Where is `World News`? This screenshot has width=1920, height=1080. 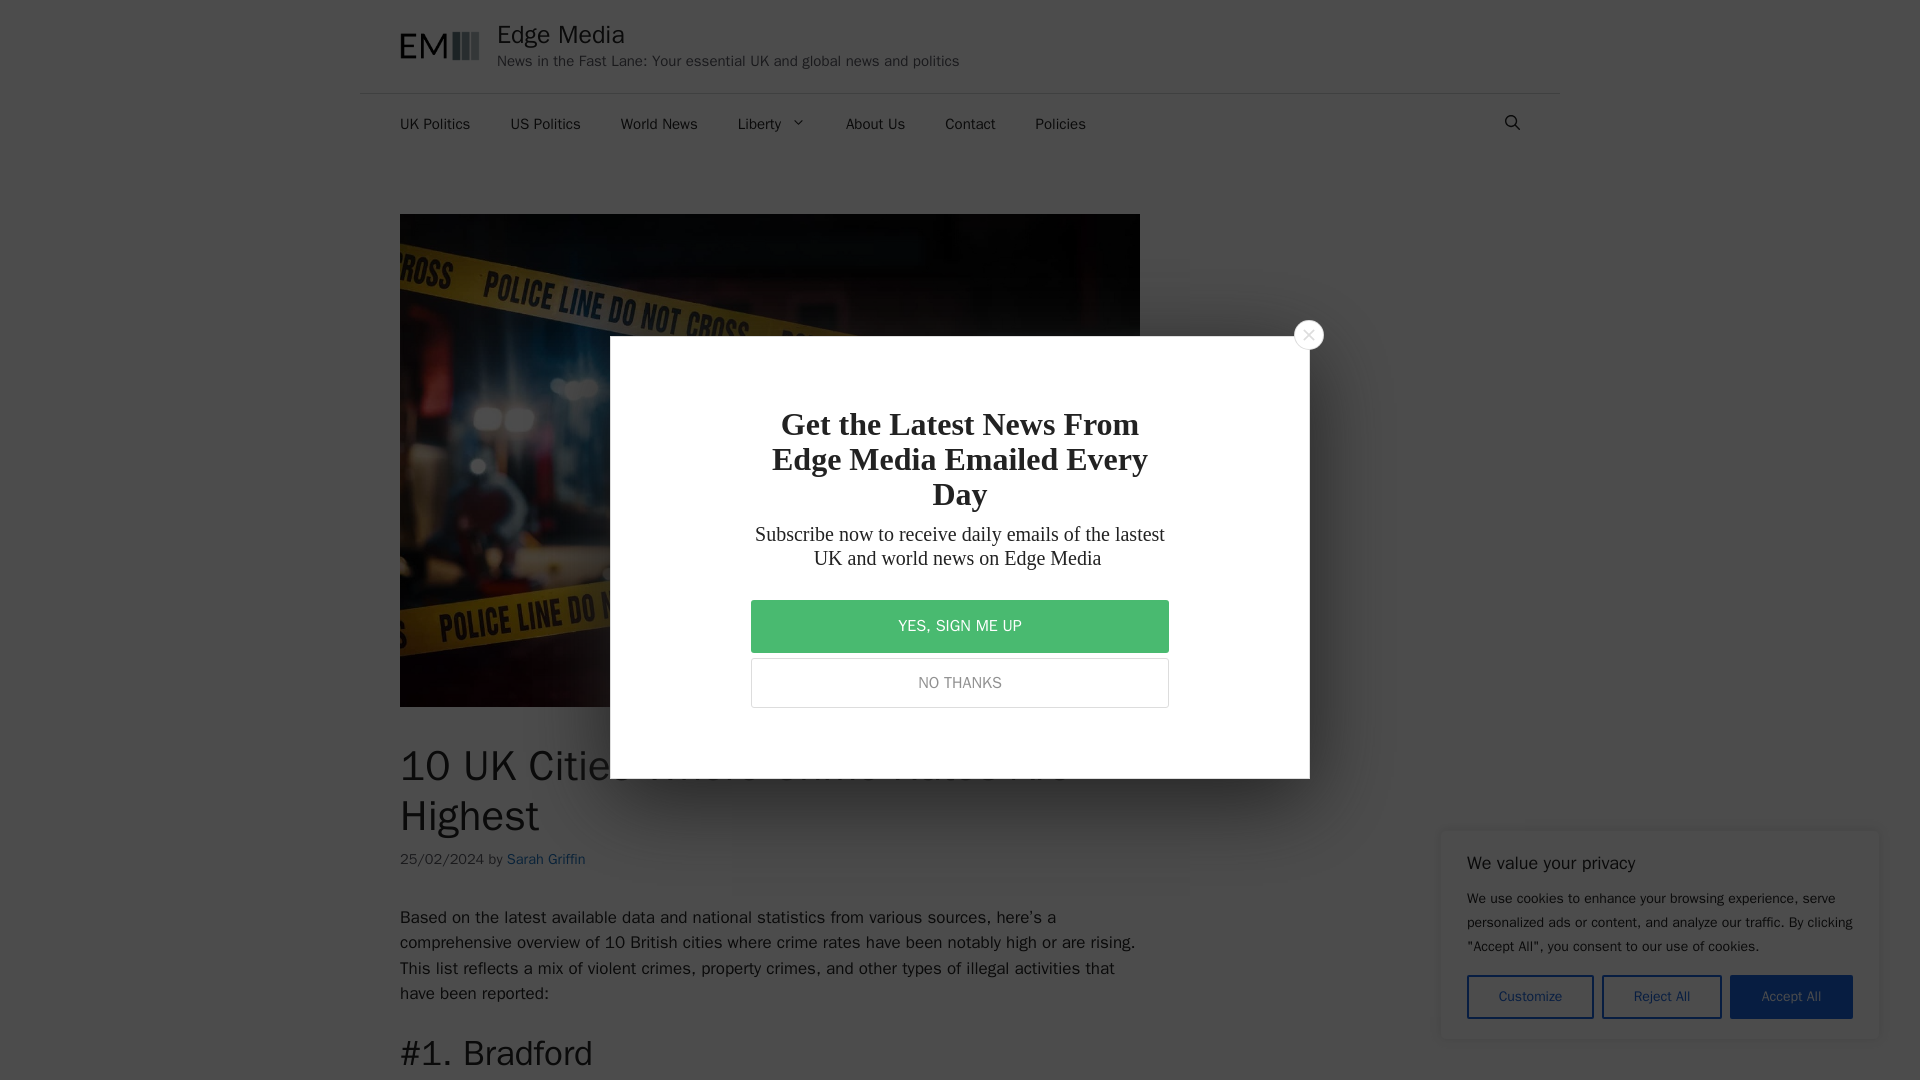
World News is located at coordinates (659, 124).